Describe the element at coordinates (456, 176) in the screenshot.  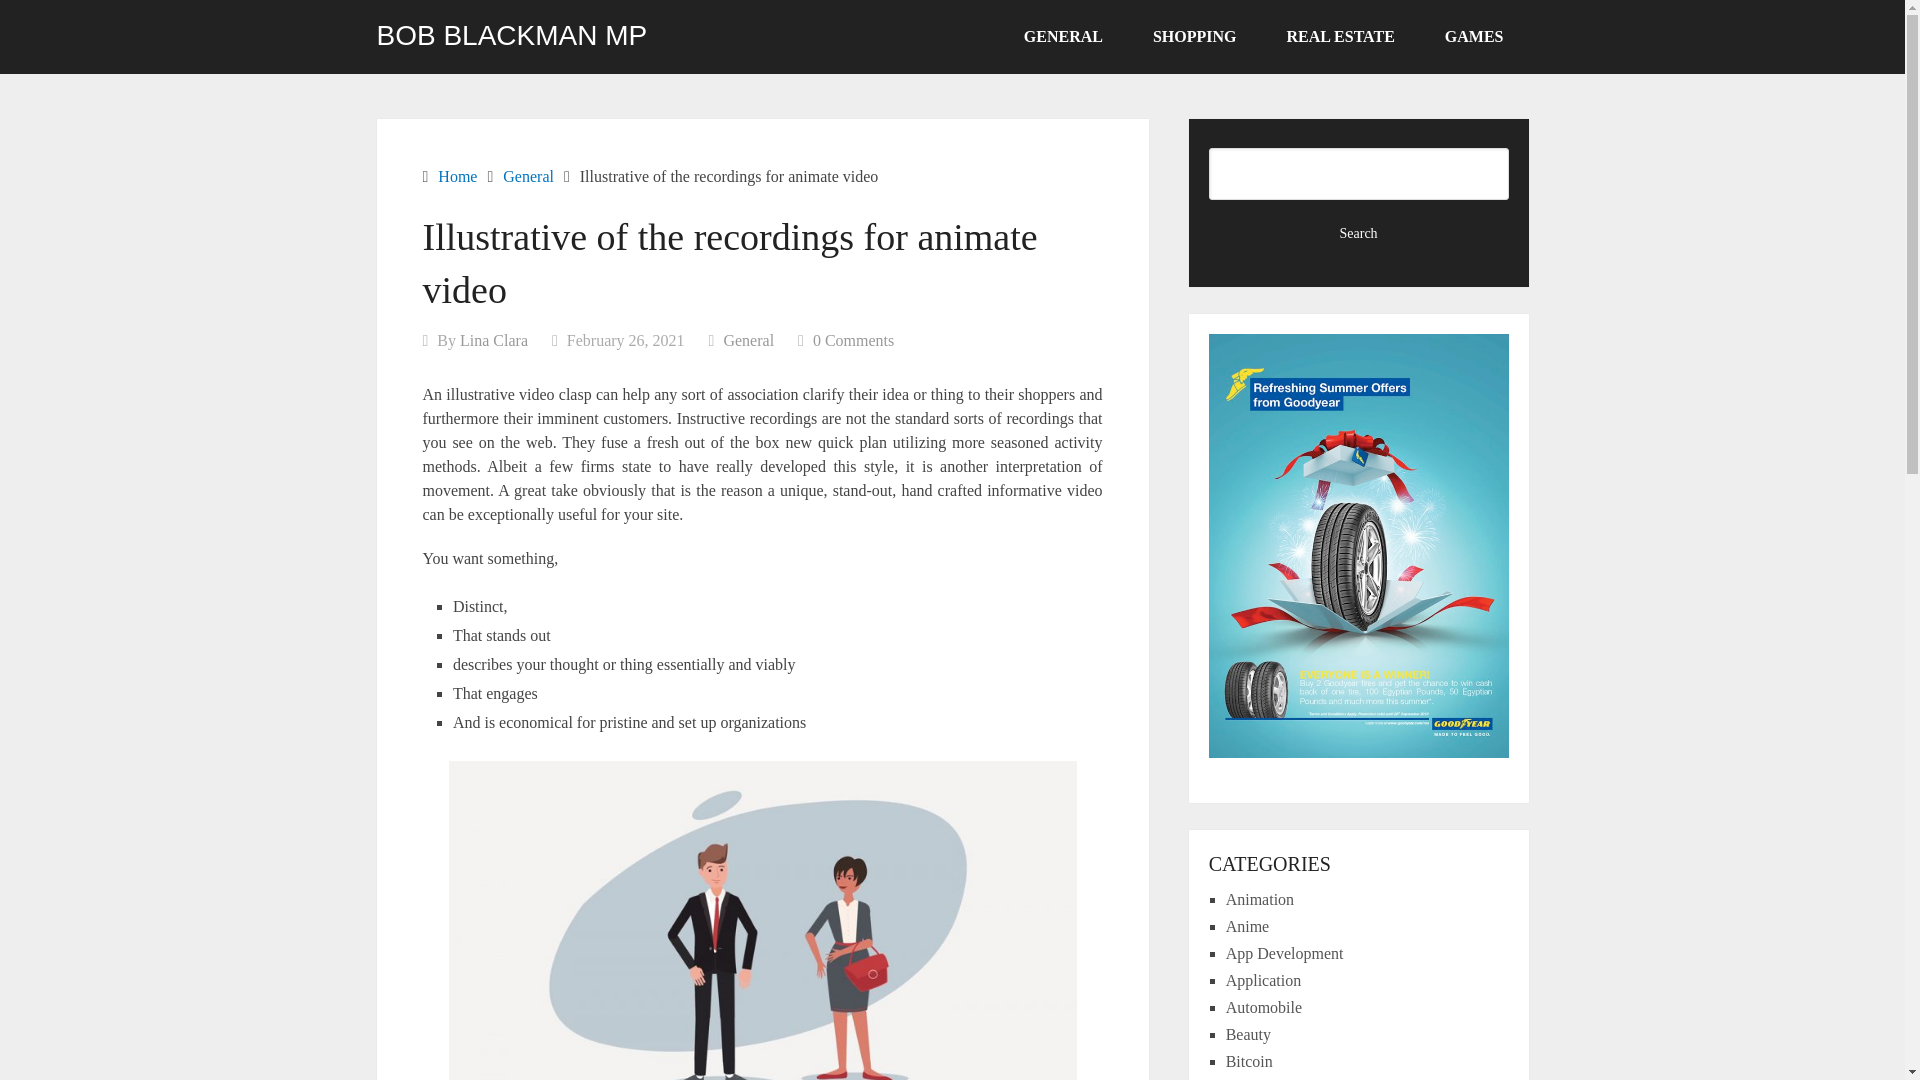
I see `Home` at that location.